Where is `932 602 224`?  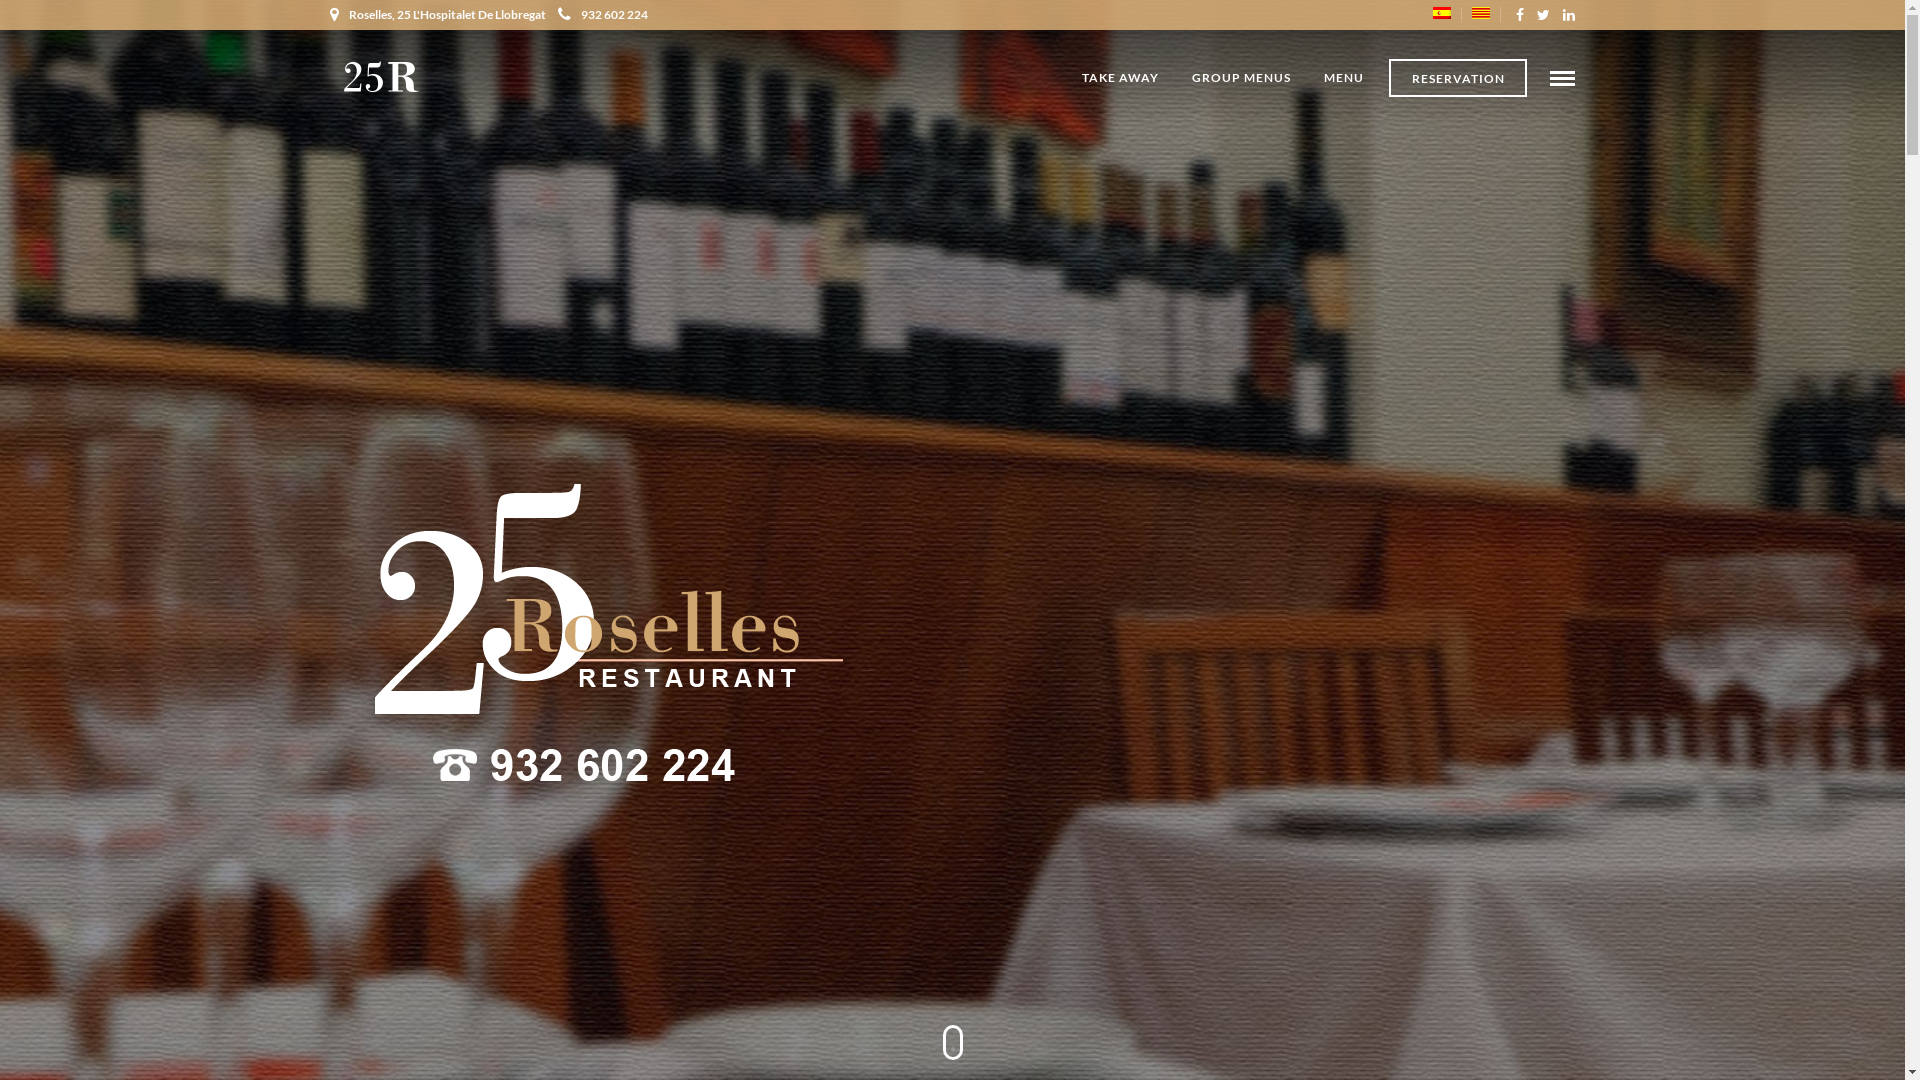
932 602 224 is located at coordinates (603, 14).